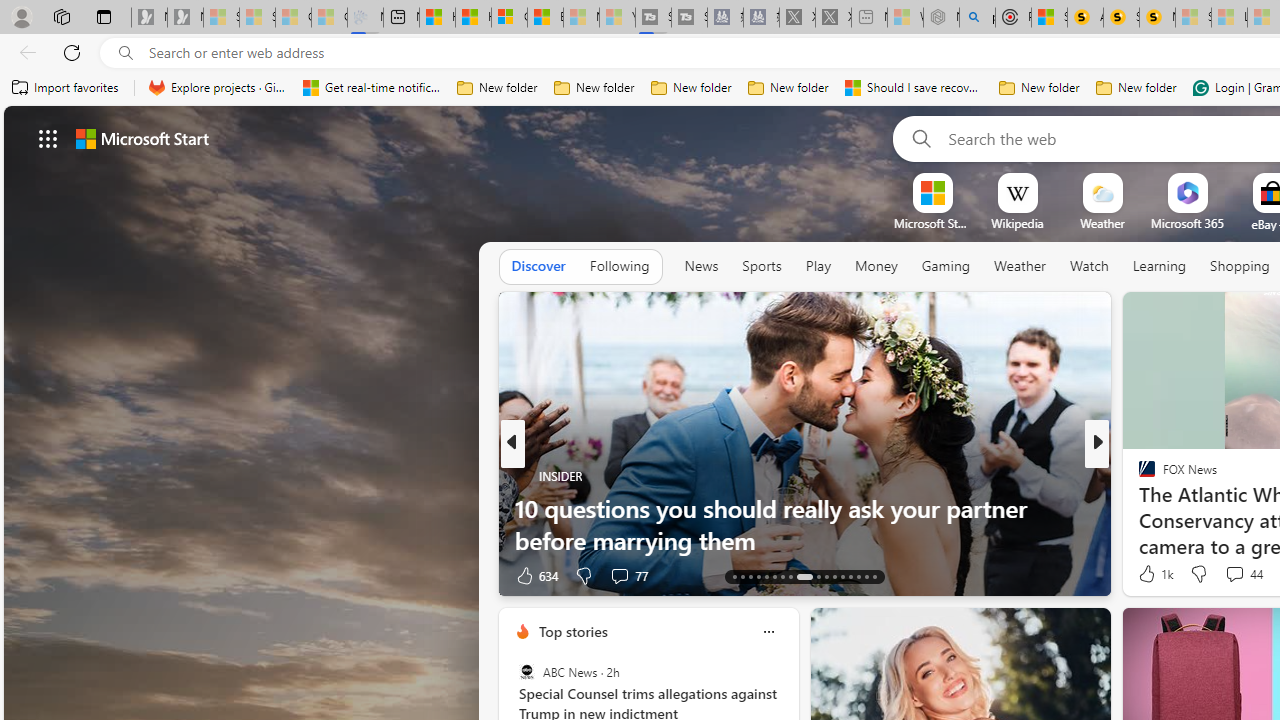 Image resolution: width=1280 pixels, height=720 pixels. I want to click on Nordace - Summer Adventures 2024 - Sleeping, so click(941, 18).